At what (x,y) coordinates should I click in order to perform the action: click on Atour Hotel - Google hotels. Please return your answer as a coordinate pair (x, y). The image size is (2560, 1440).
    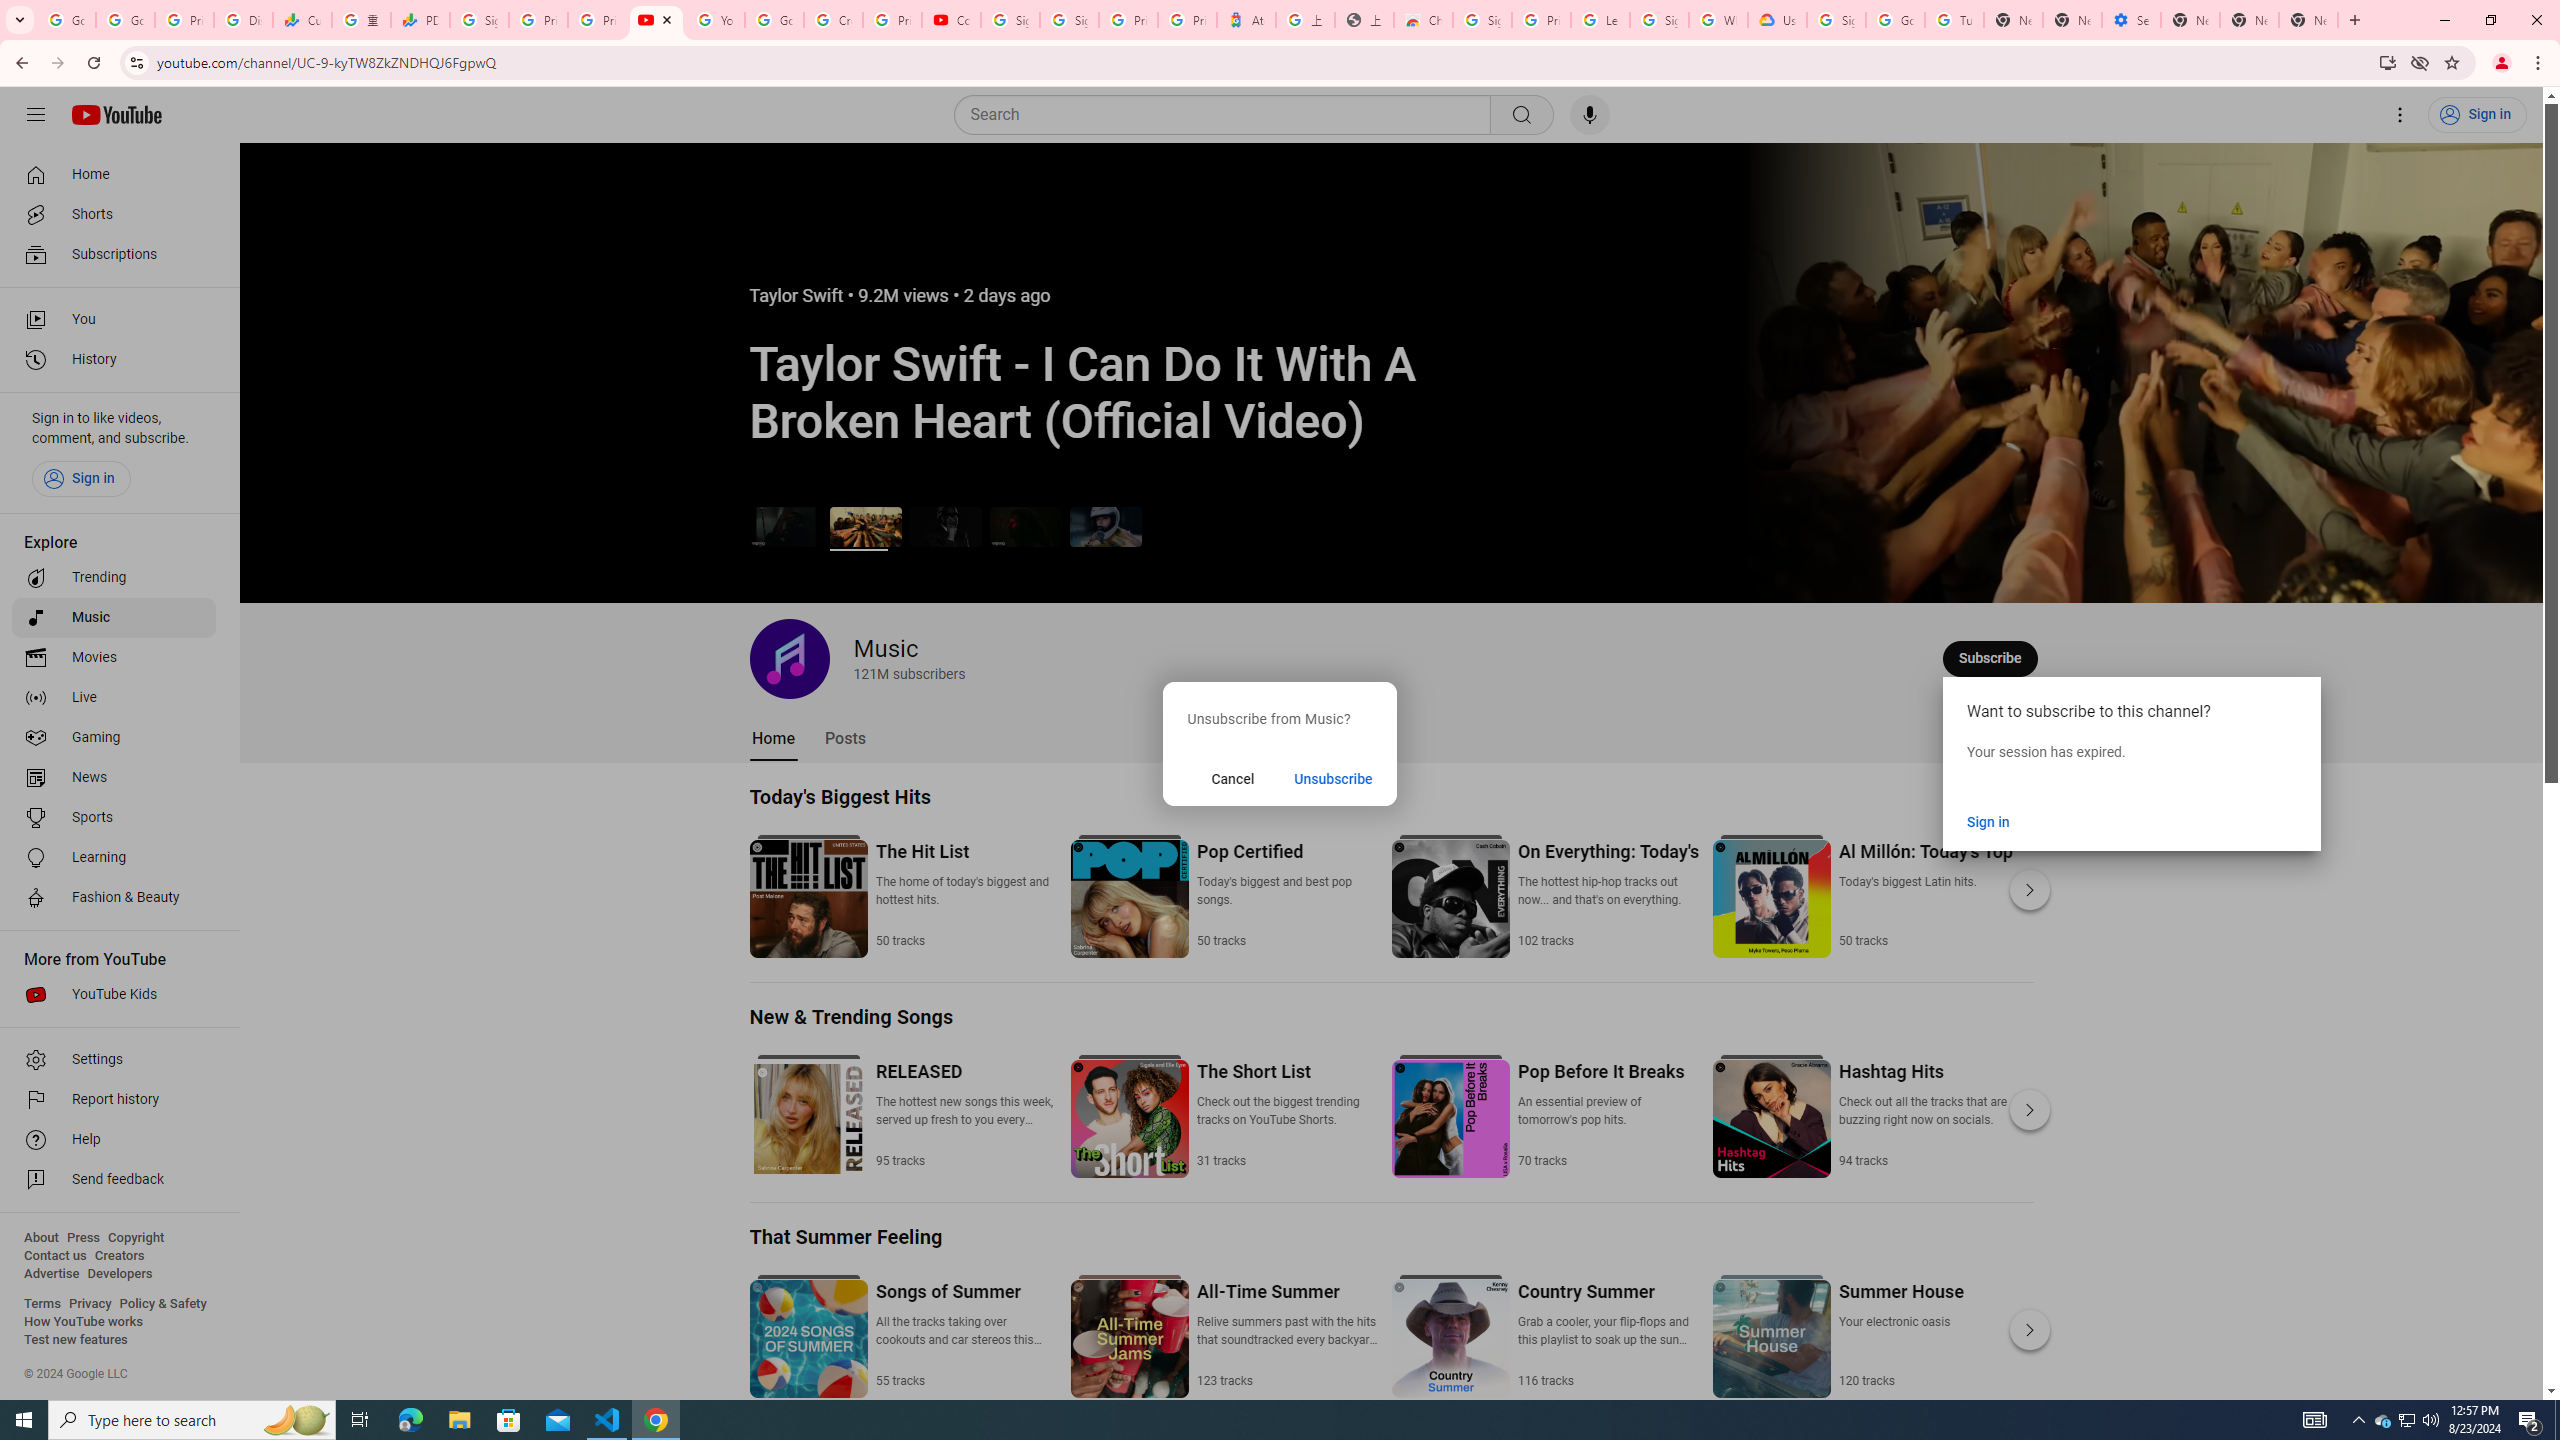
    Looking at the image, I should click on (1246, 20).